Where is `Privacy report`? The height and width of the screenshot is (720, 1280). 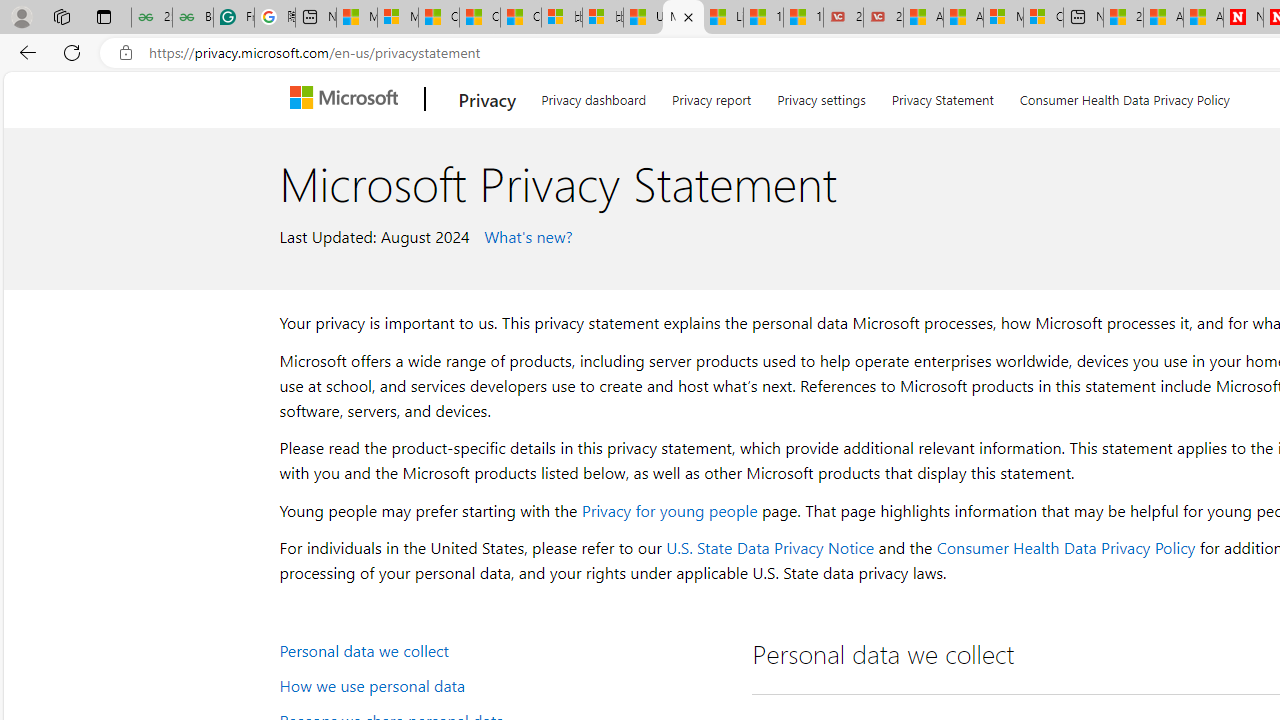 Privacy report is located at coordinates (712, 96).